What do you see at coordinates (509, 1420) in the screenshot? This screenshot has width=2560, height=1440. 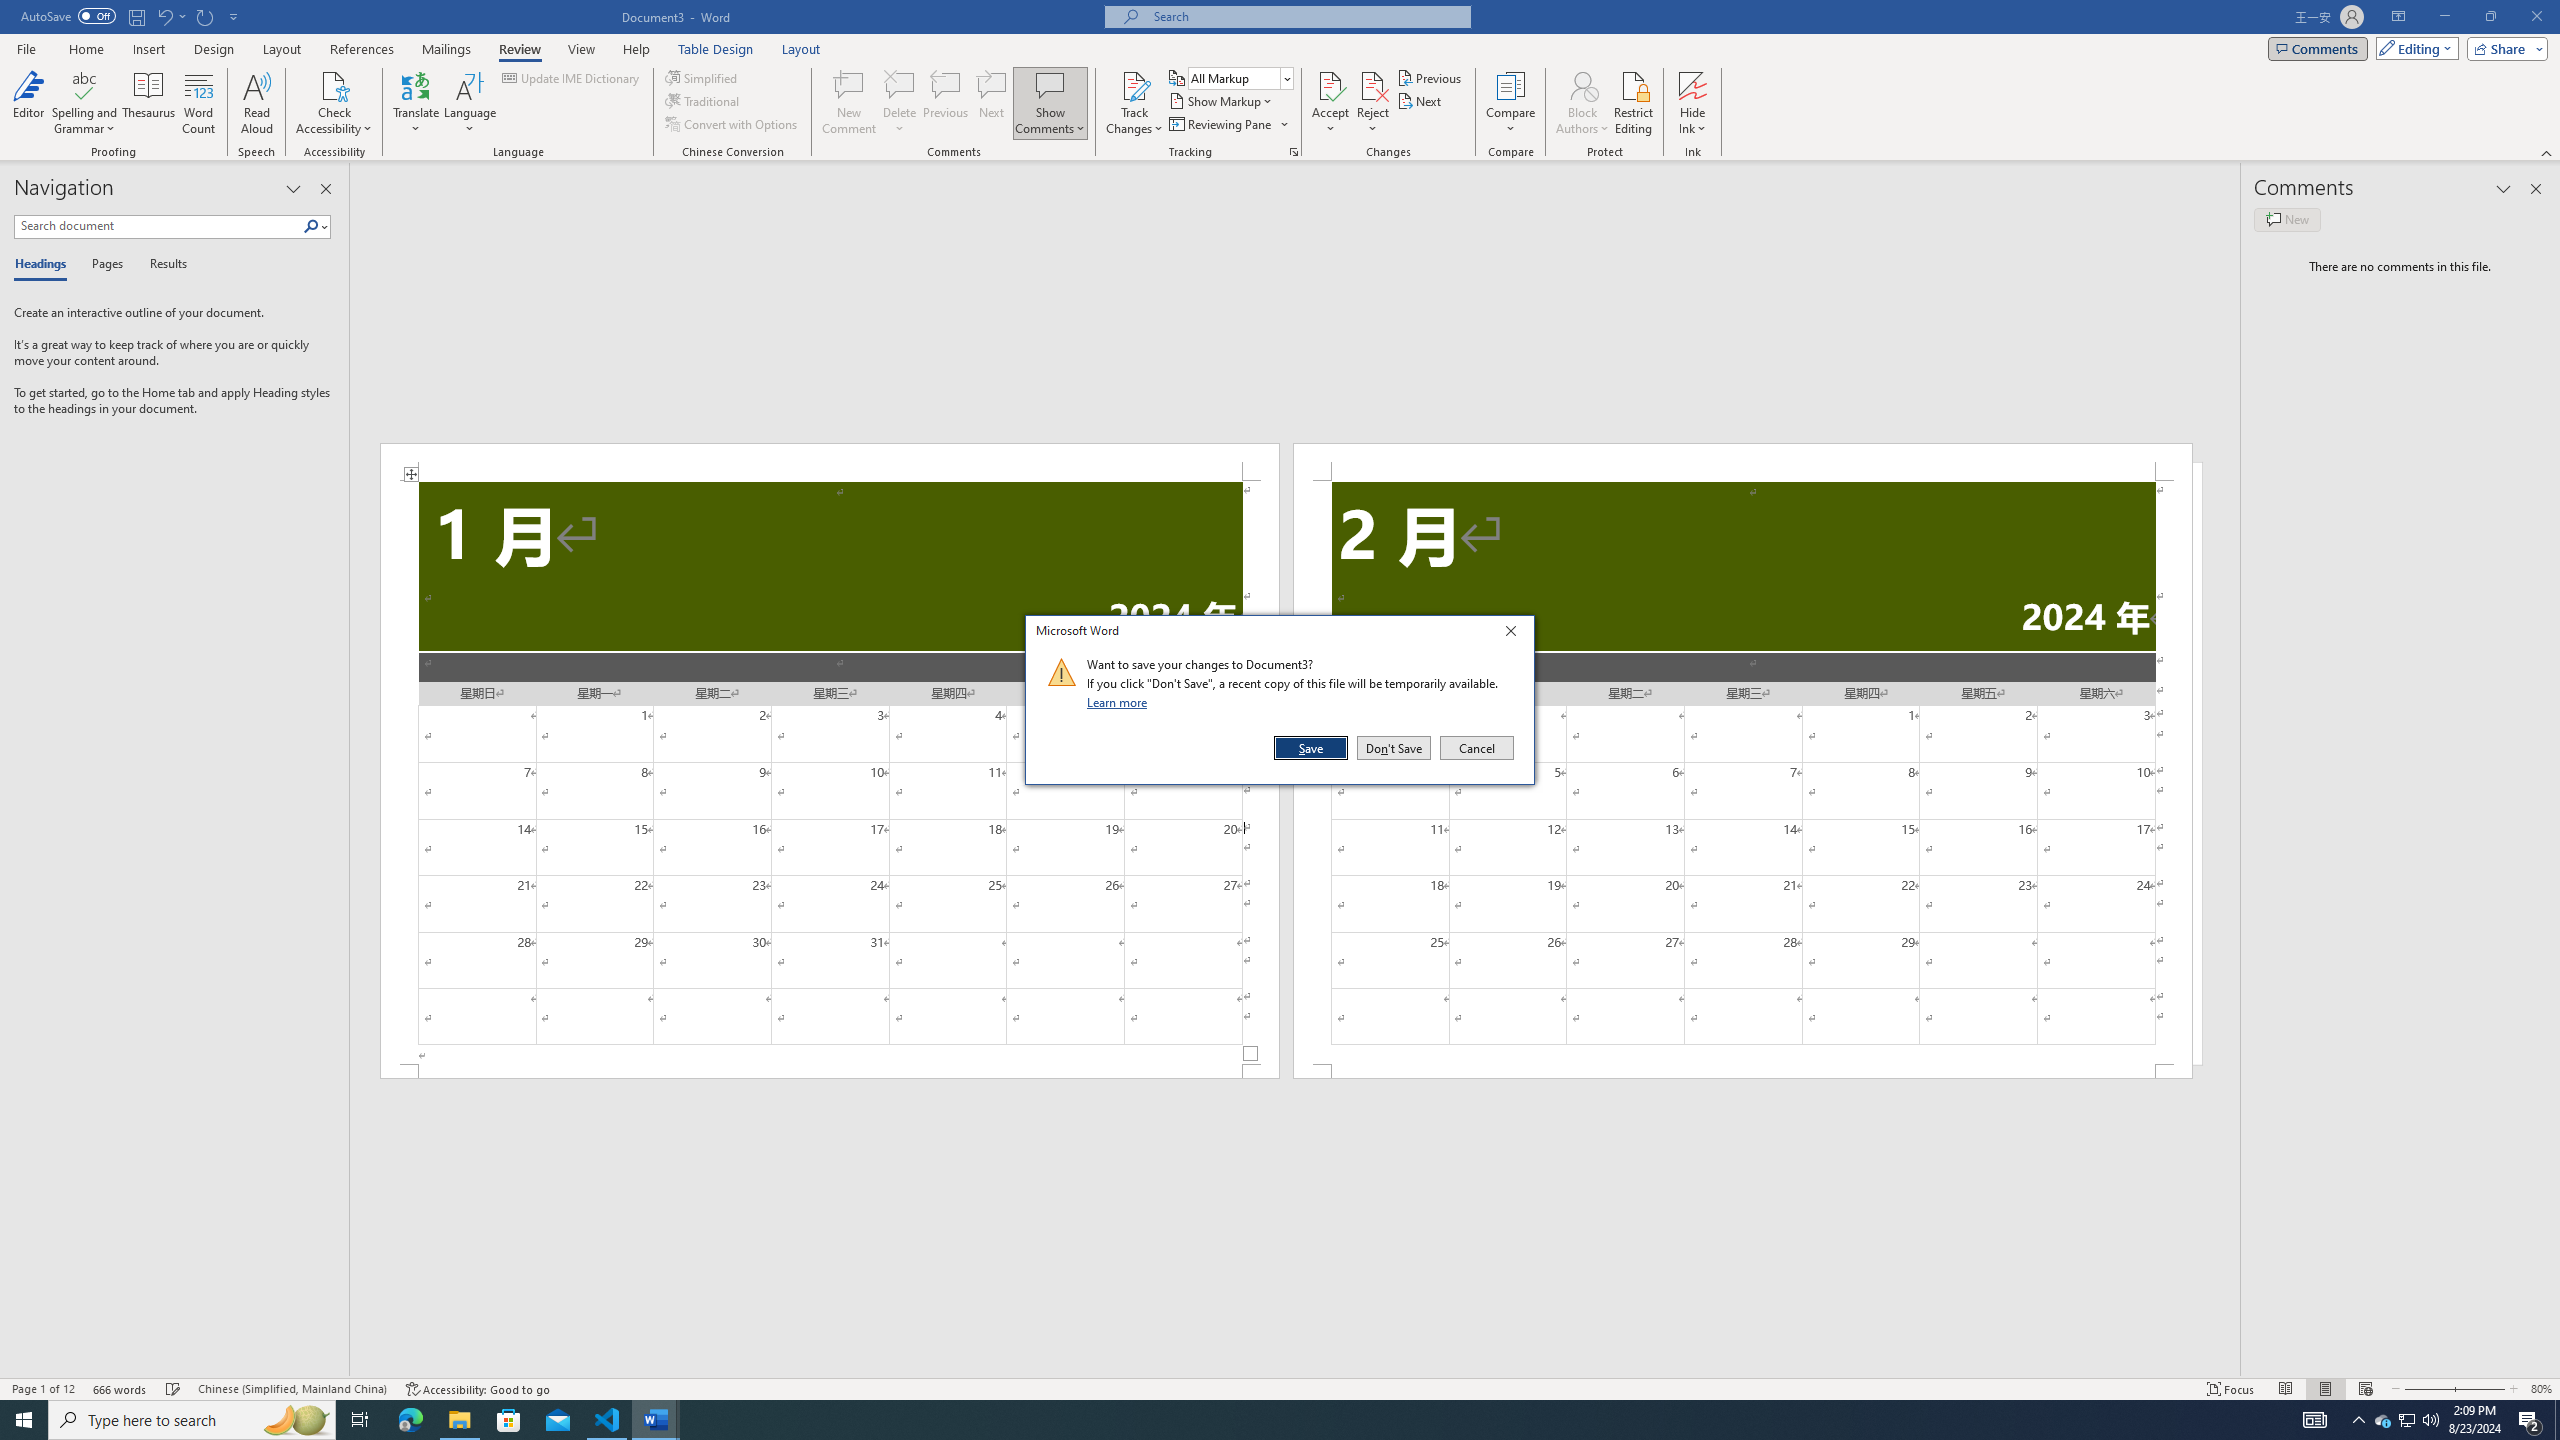 I see `Microsoft Store` at bounding box center [509, 1420].